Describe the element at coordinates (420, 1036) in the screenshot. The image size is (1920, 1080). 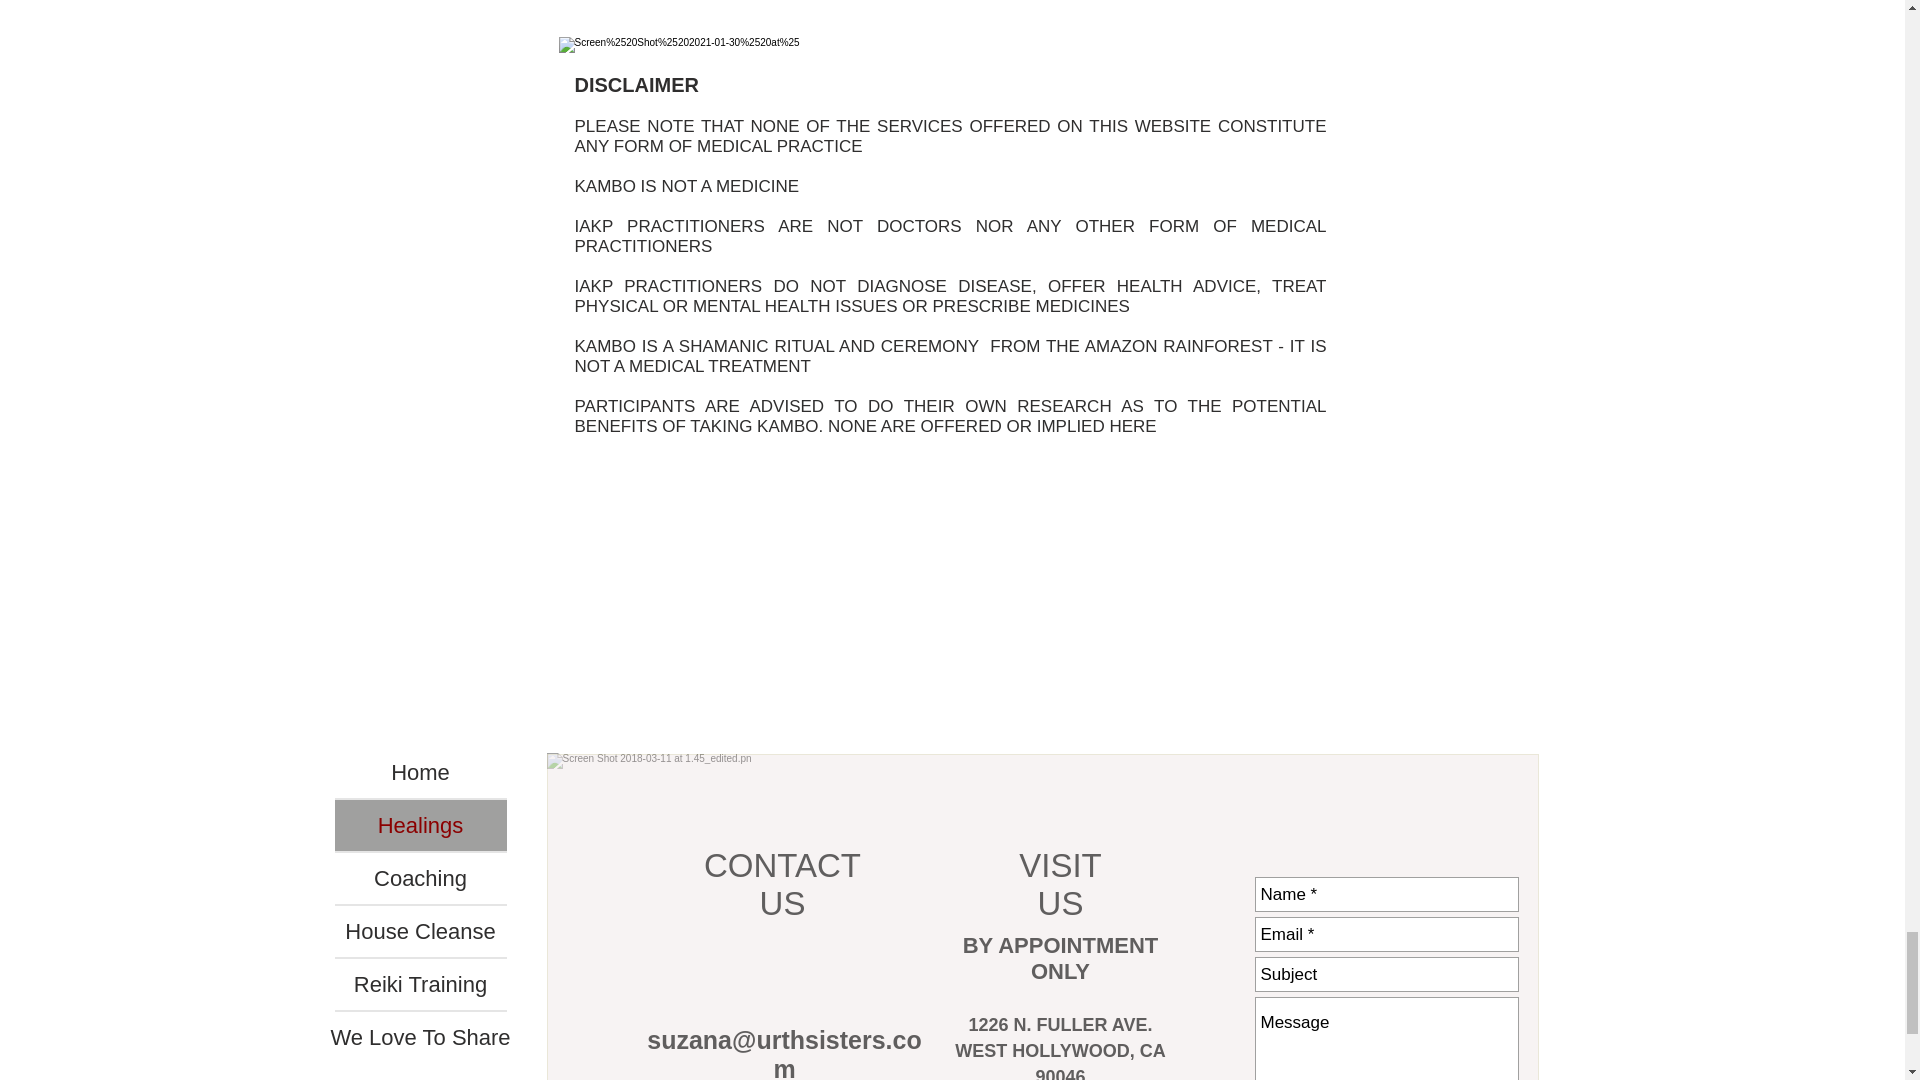
I see `We Love To Share` at that location.